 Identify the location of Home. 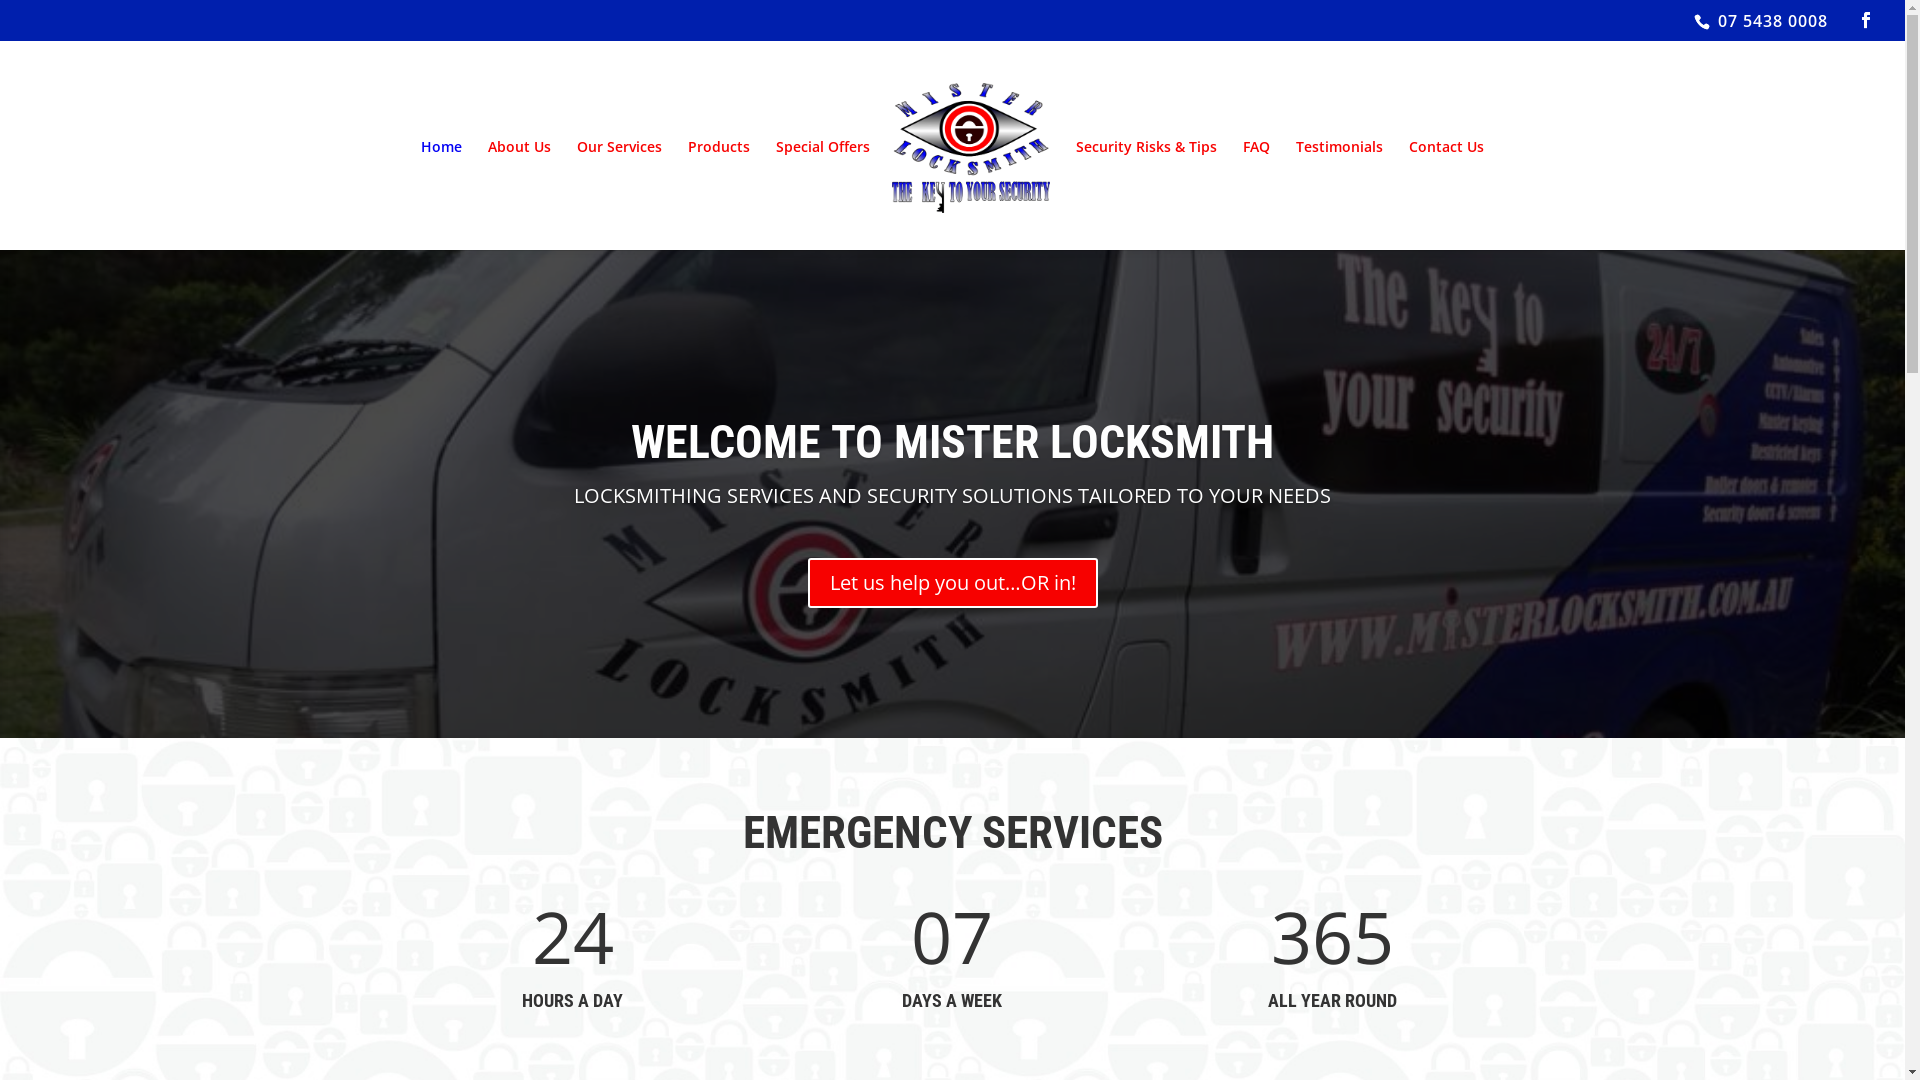
(442, 152).